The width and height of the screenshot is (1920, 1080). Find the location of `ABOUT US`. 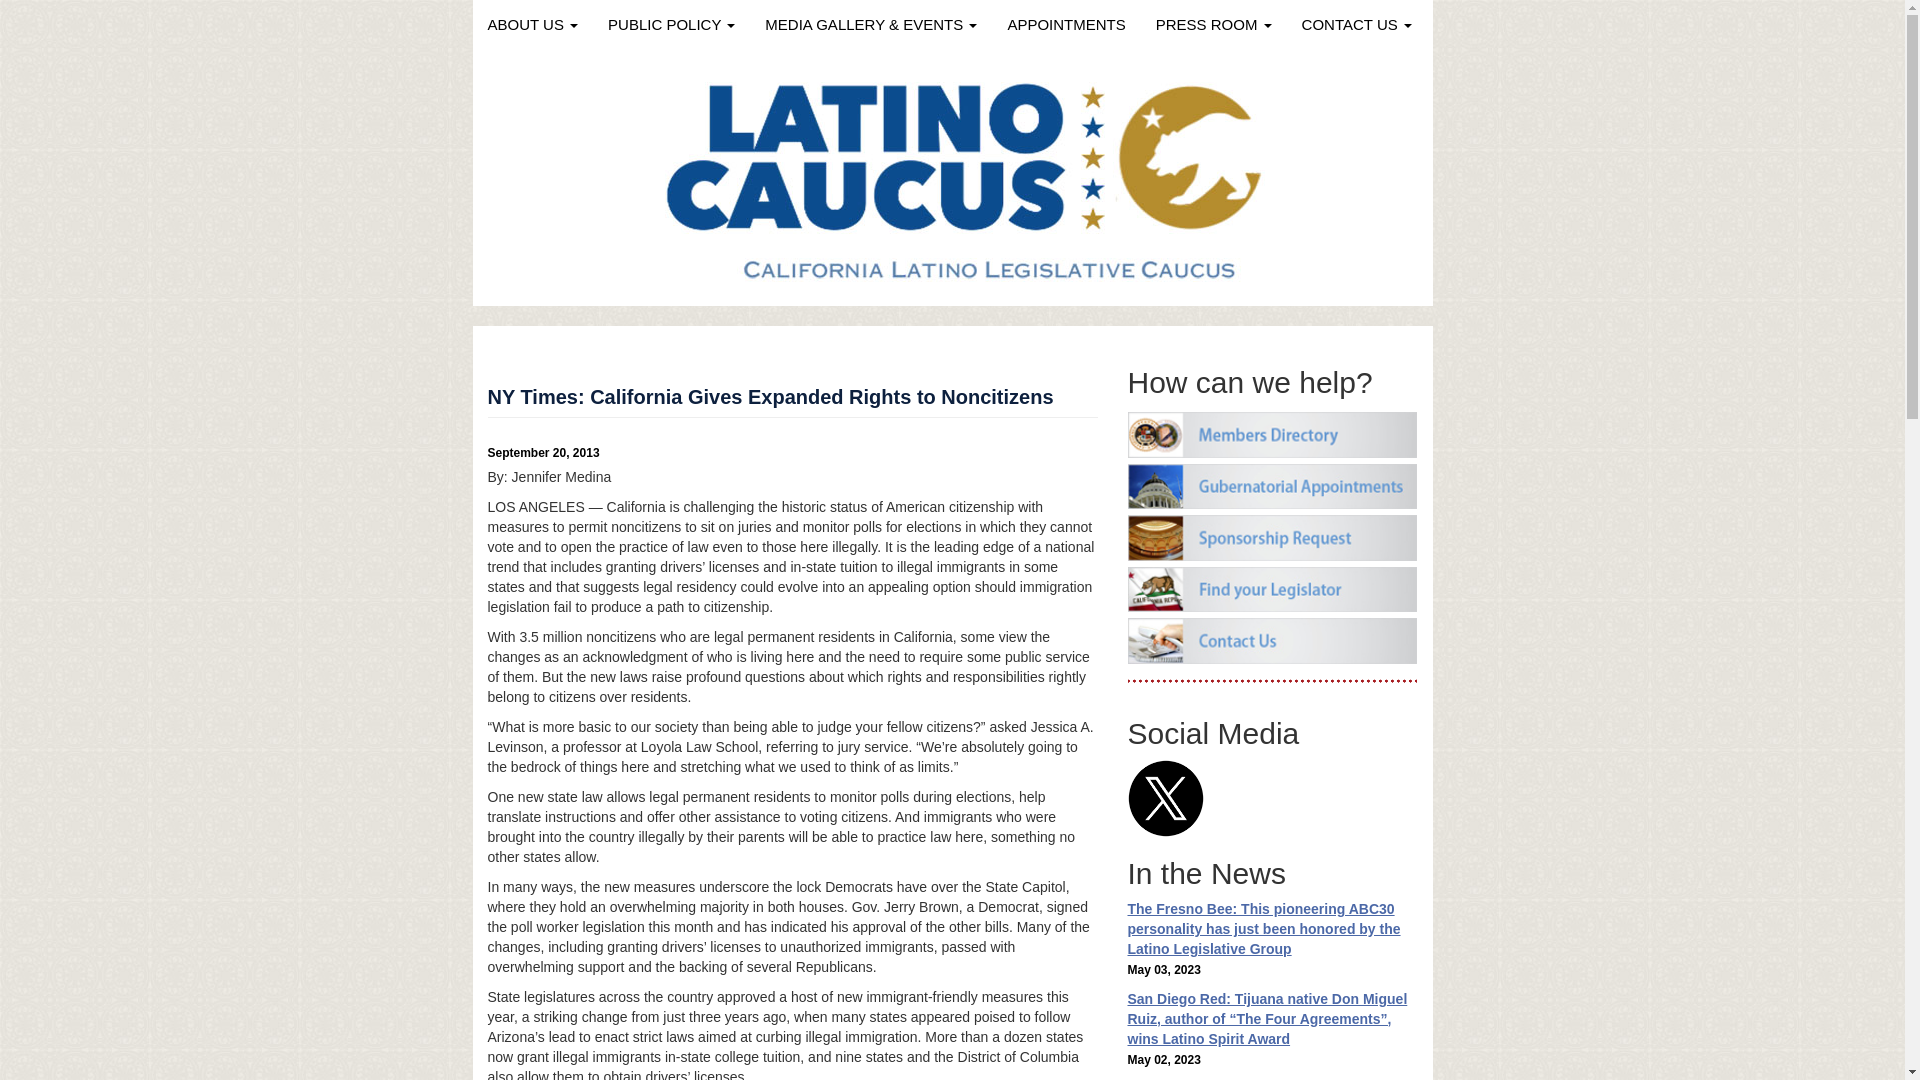

ABOUT US is located at coordinates (532, 24).